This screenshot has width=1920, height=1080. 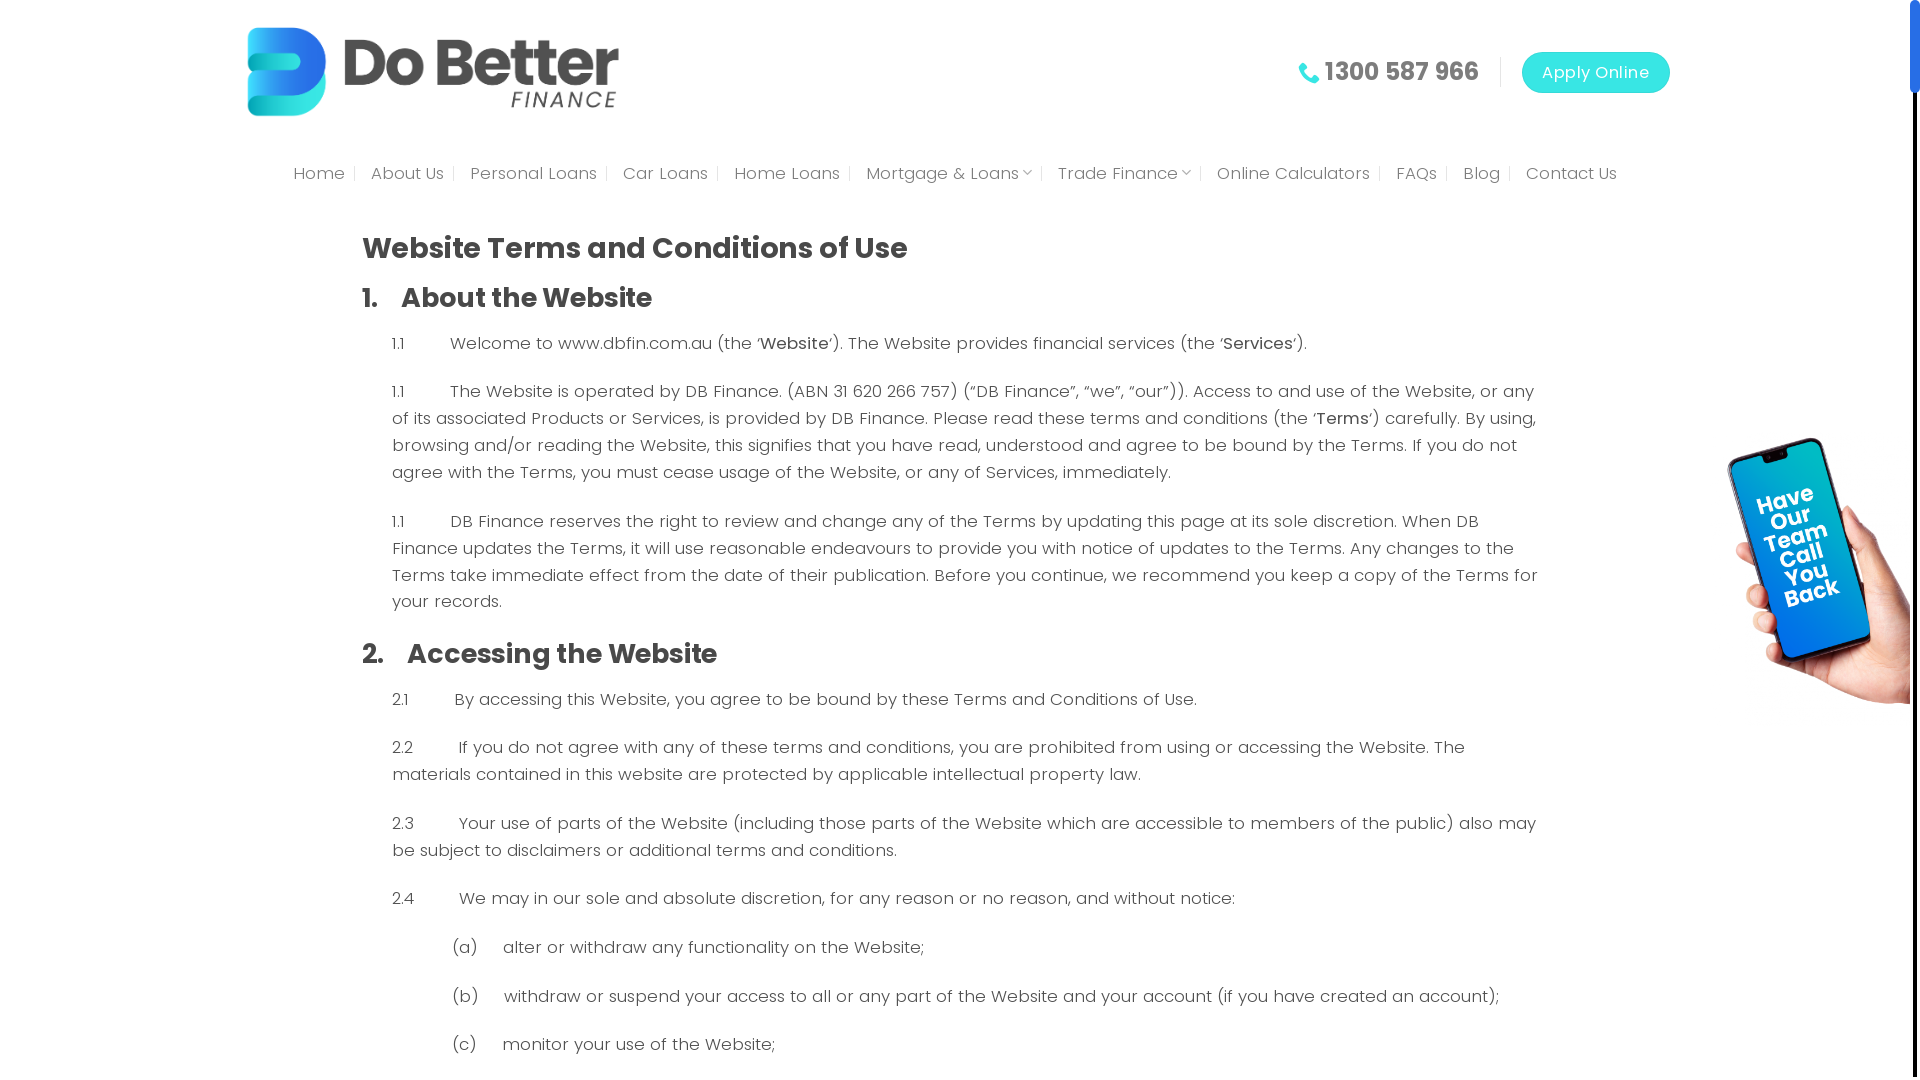 What do you see at coordinates (319, 172) in the screenshot?
I see `Home` at bounding box center [319, 172].